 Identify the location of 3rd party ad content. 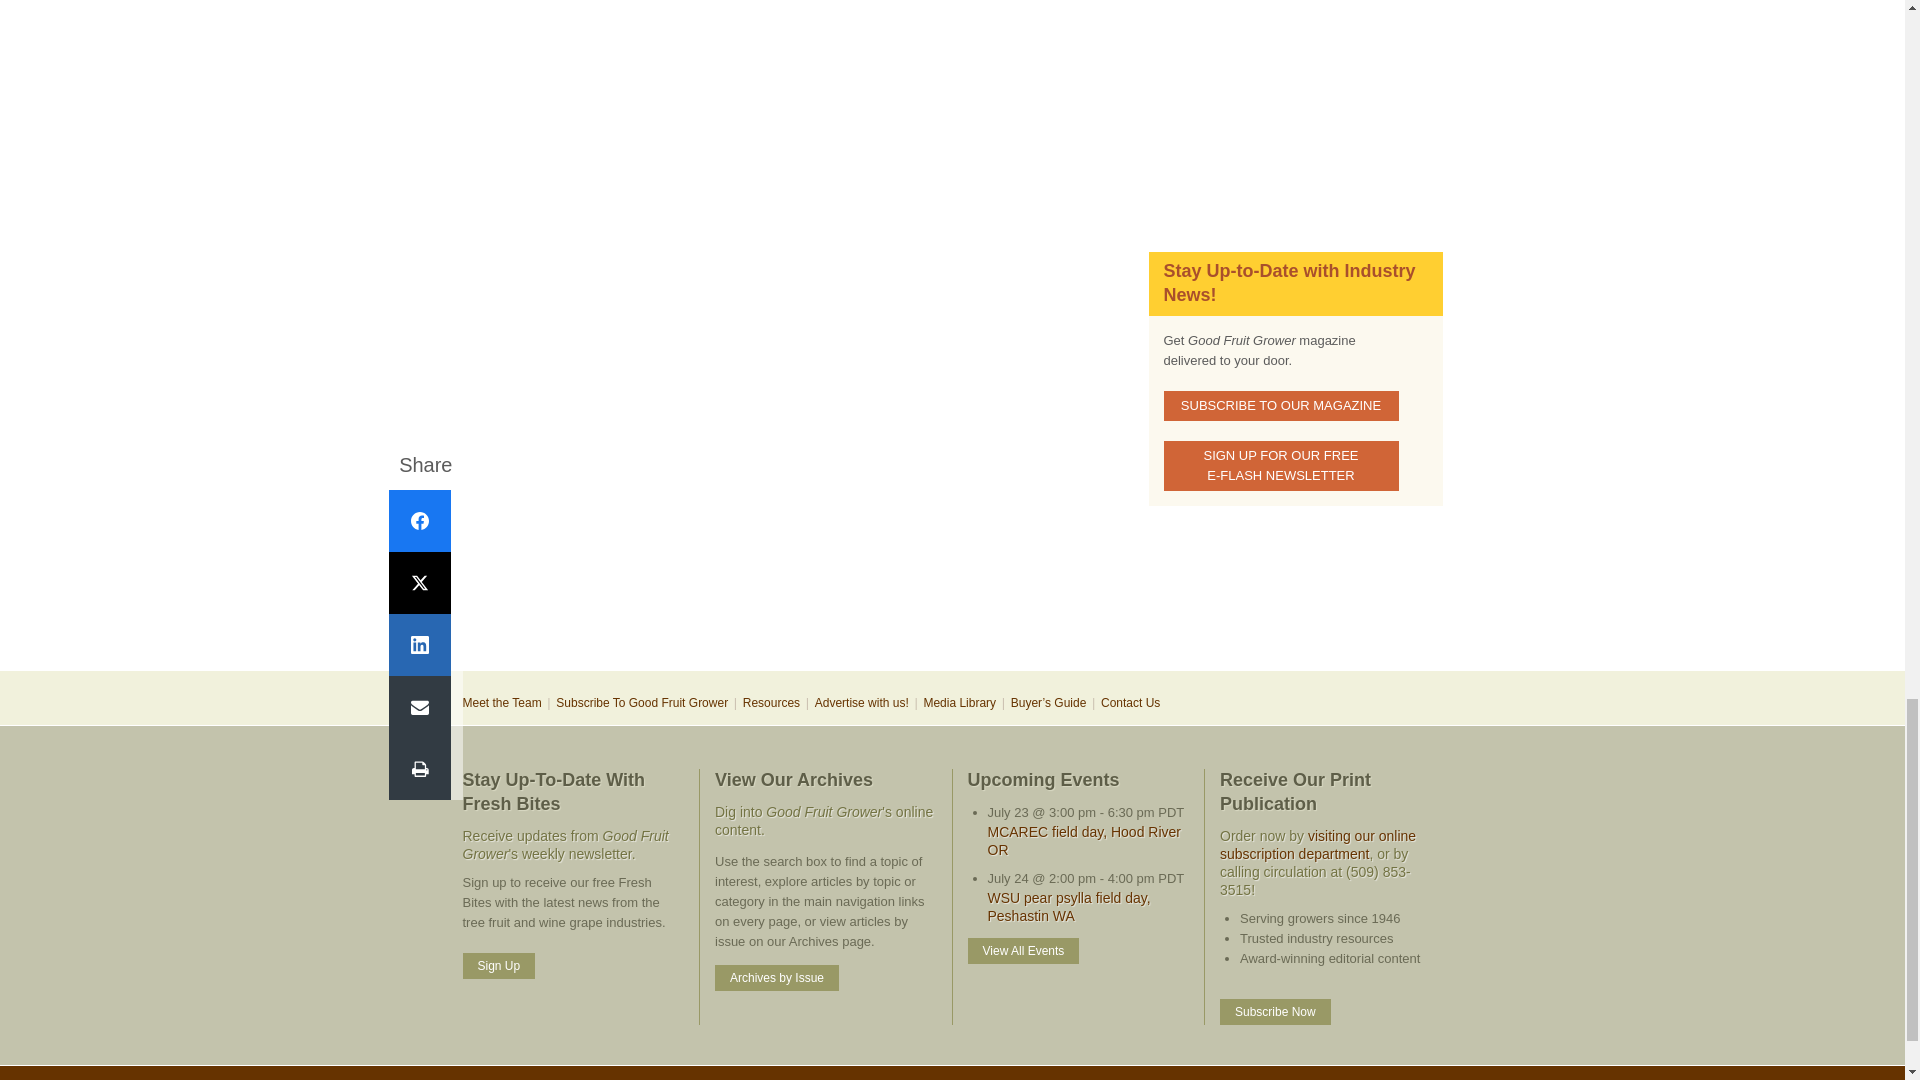
(951, 604).